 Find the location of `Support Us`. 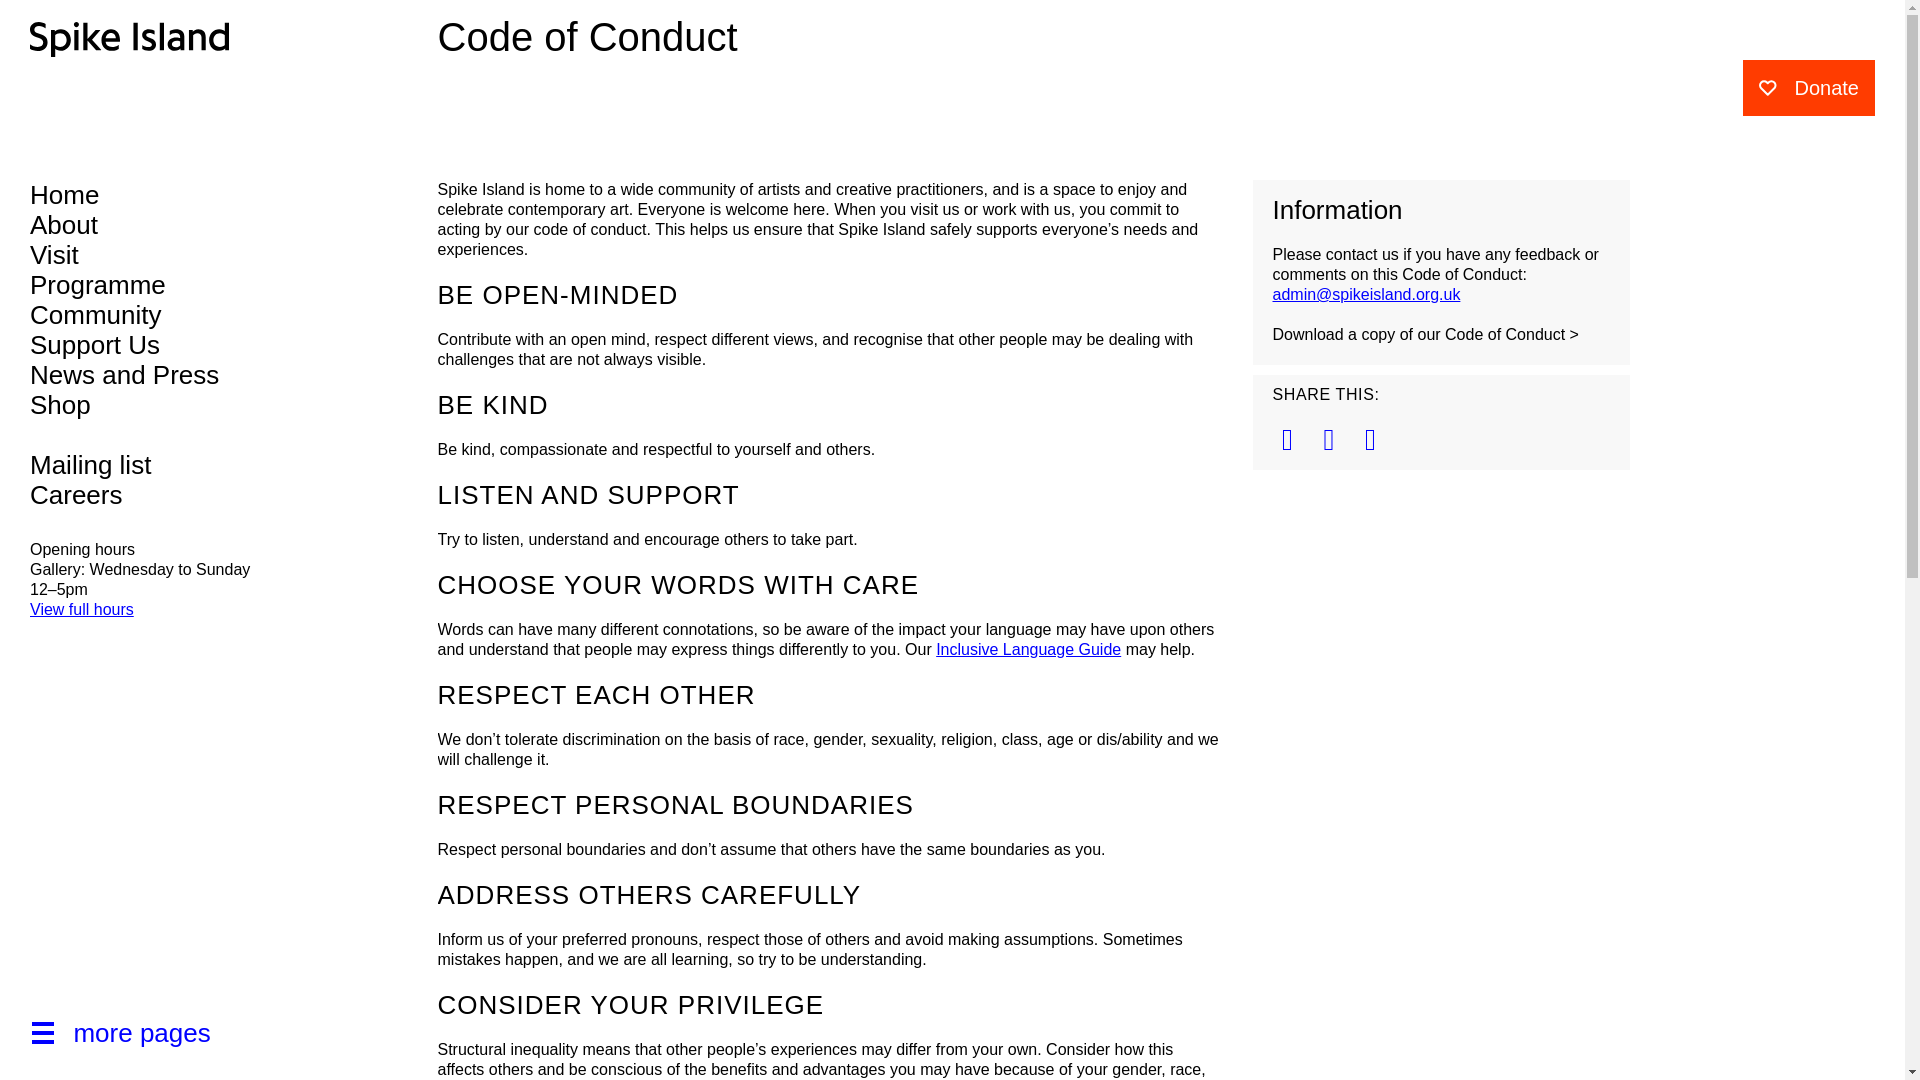

Support Us is located at coordinates (155, 344).